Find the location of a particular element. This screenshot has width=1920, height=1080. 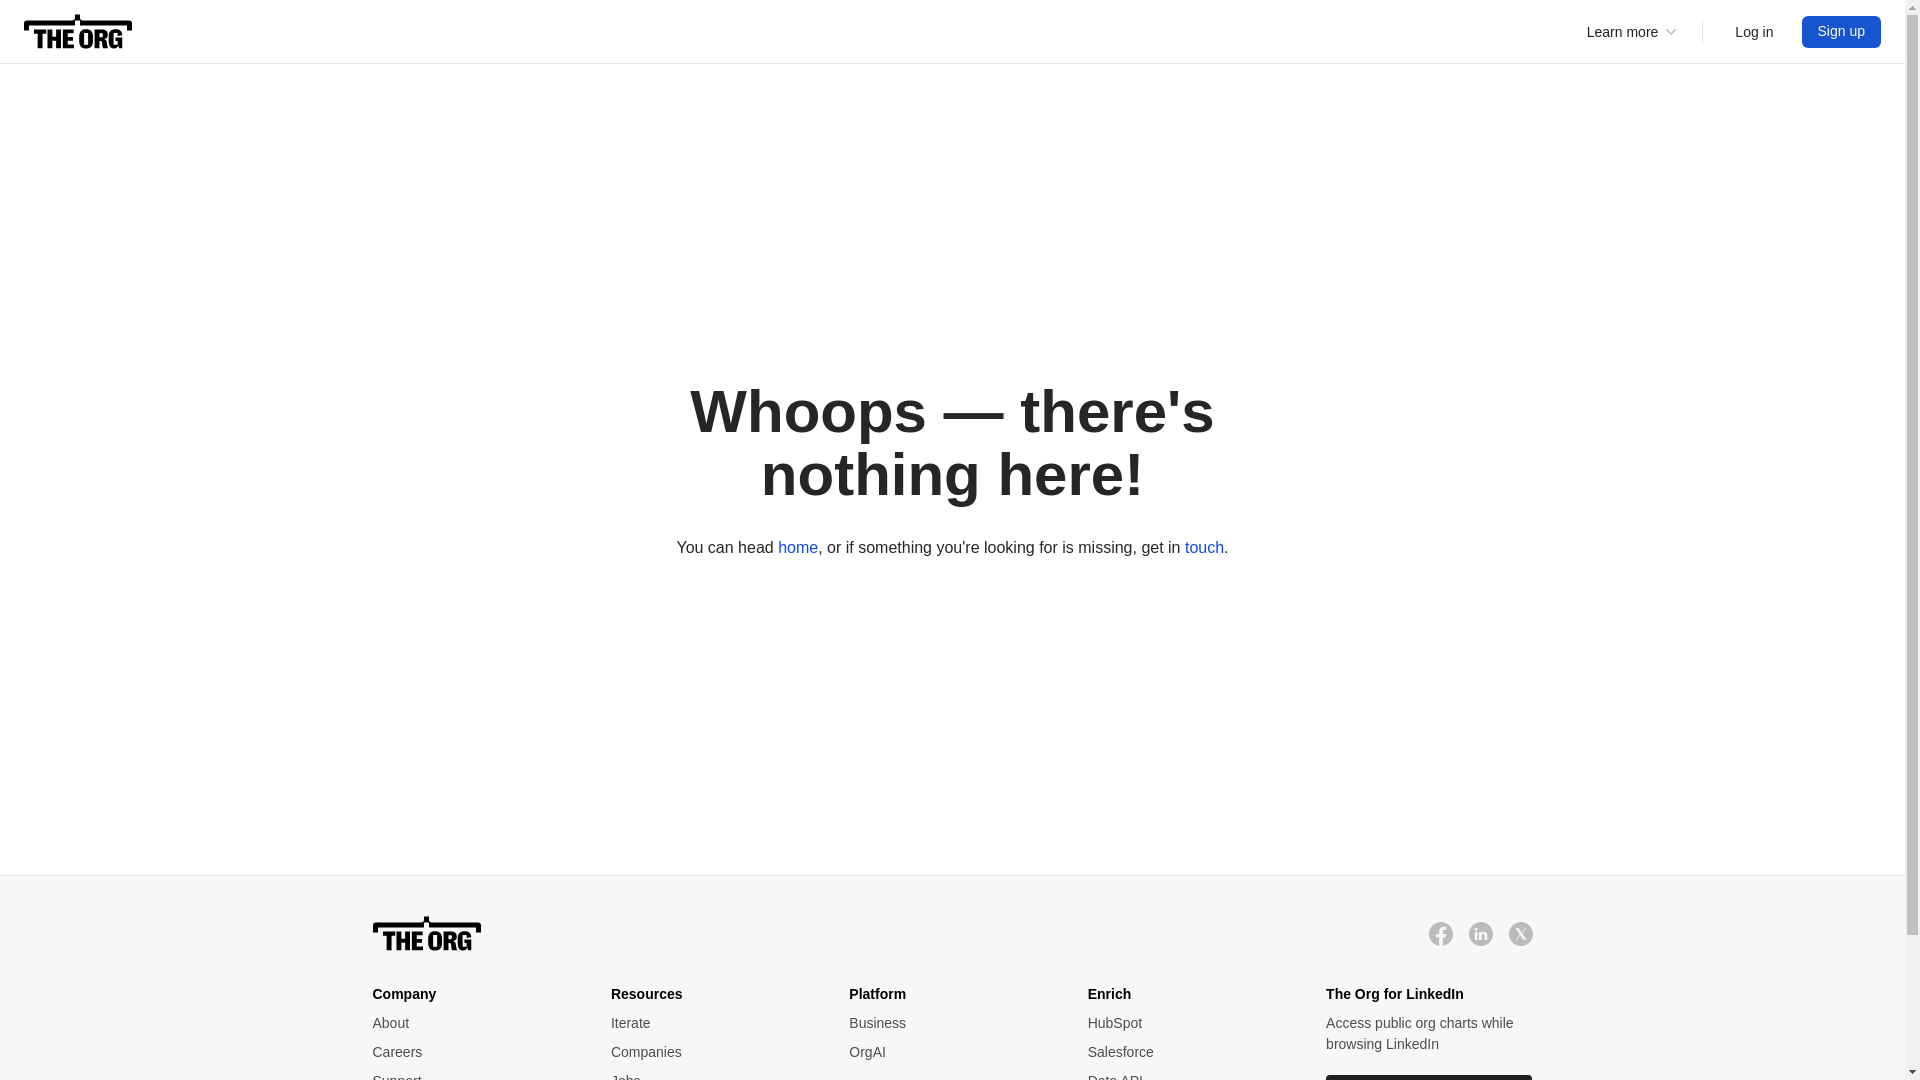

About is located at coordinates (471, 1023).